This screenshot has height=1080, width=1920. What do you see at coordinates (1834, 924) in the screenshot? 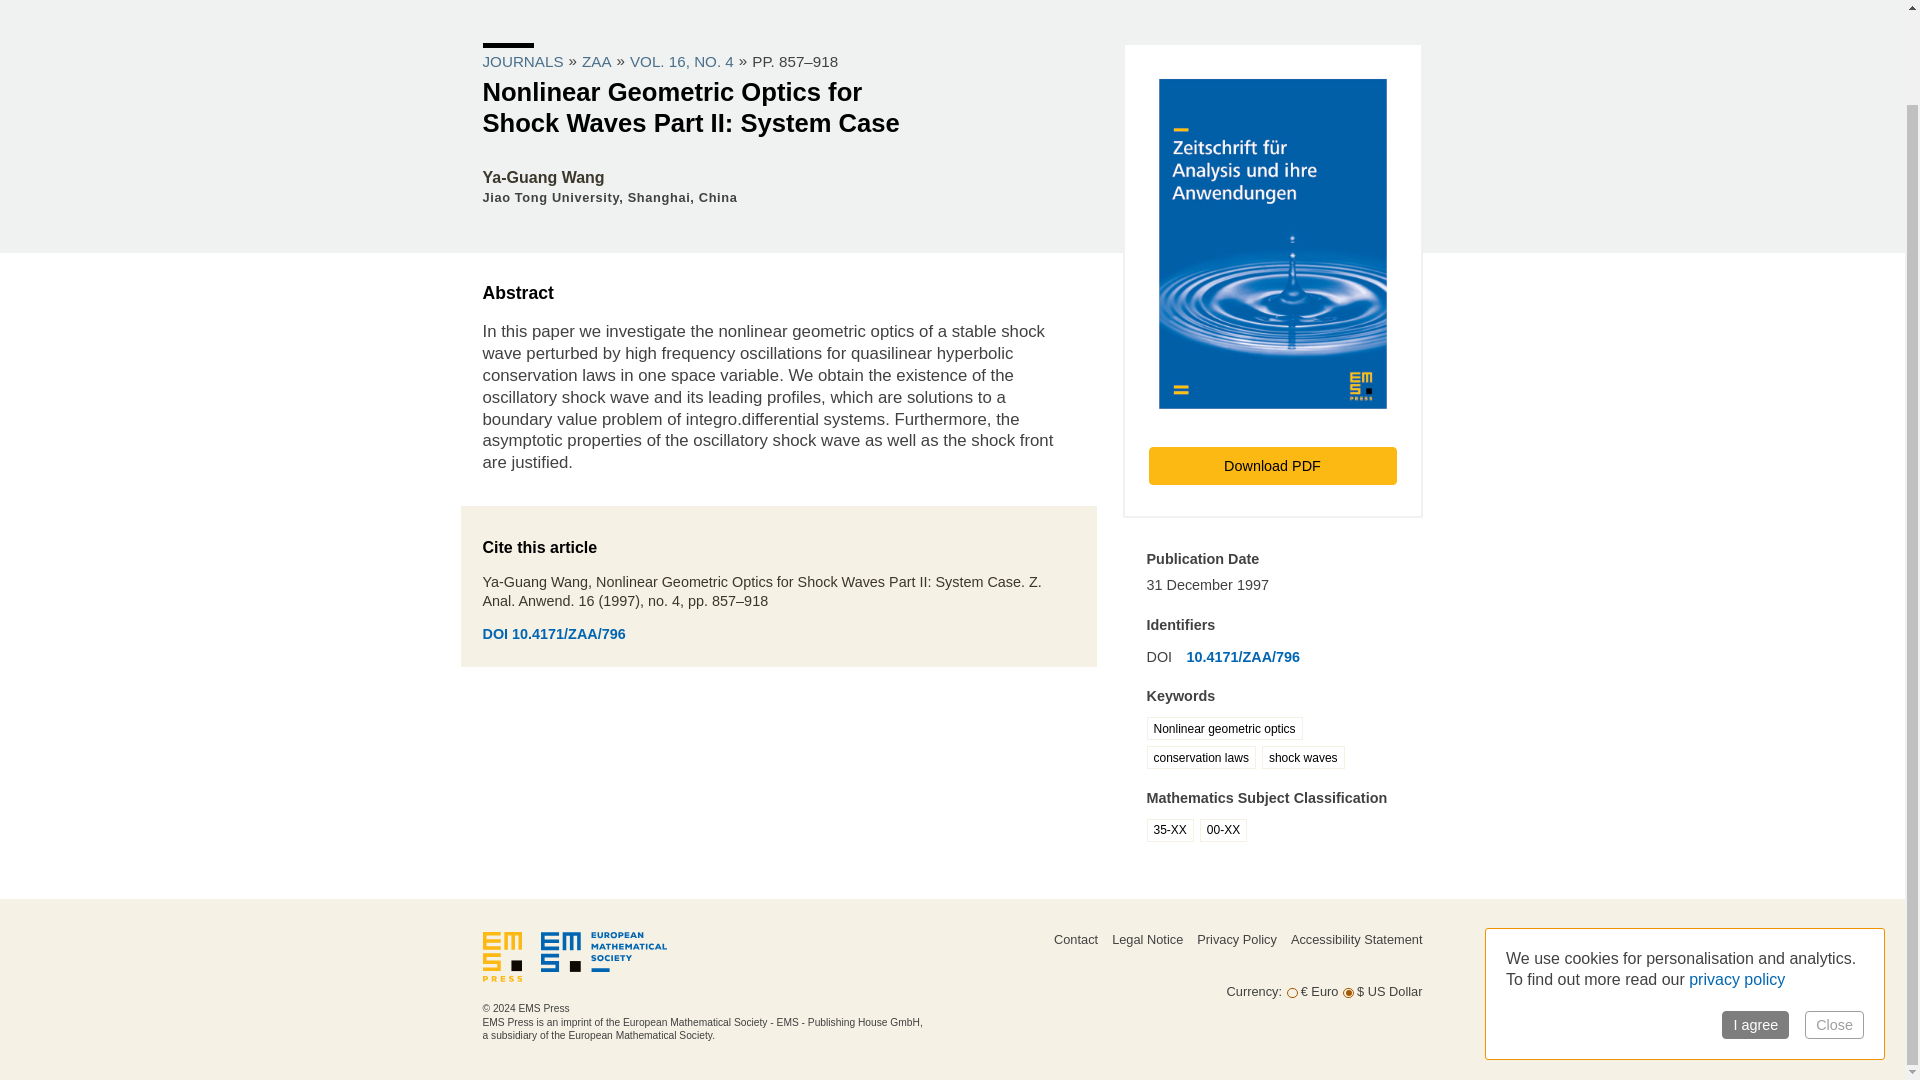
I see `Close` at bounding box center [1834, 924].